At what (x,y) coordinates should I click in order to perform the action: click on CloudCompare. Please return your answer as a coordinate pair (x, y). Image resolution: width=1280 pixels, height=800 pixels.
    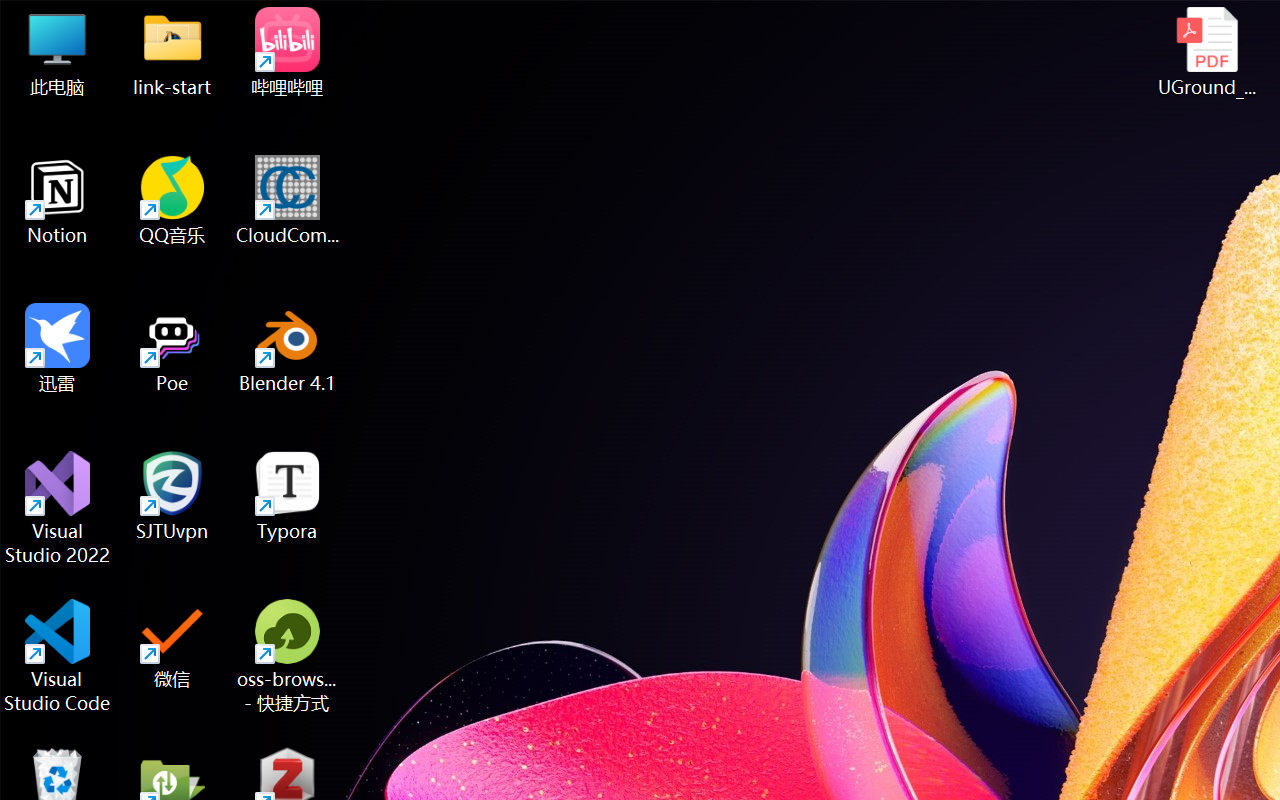
    Looking at the image, I should click on (288, 200).